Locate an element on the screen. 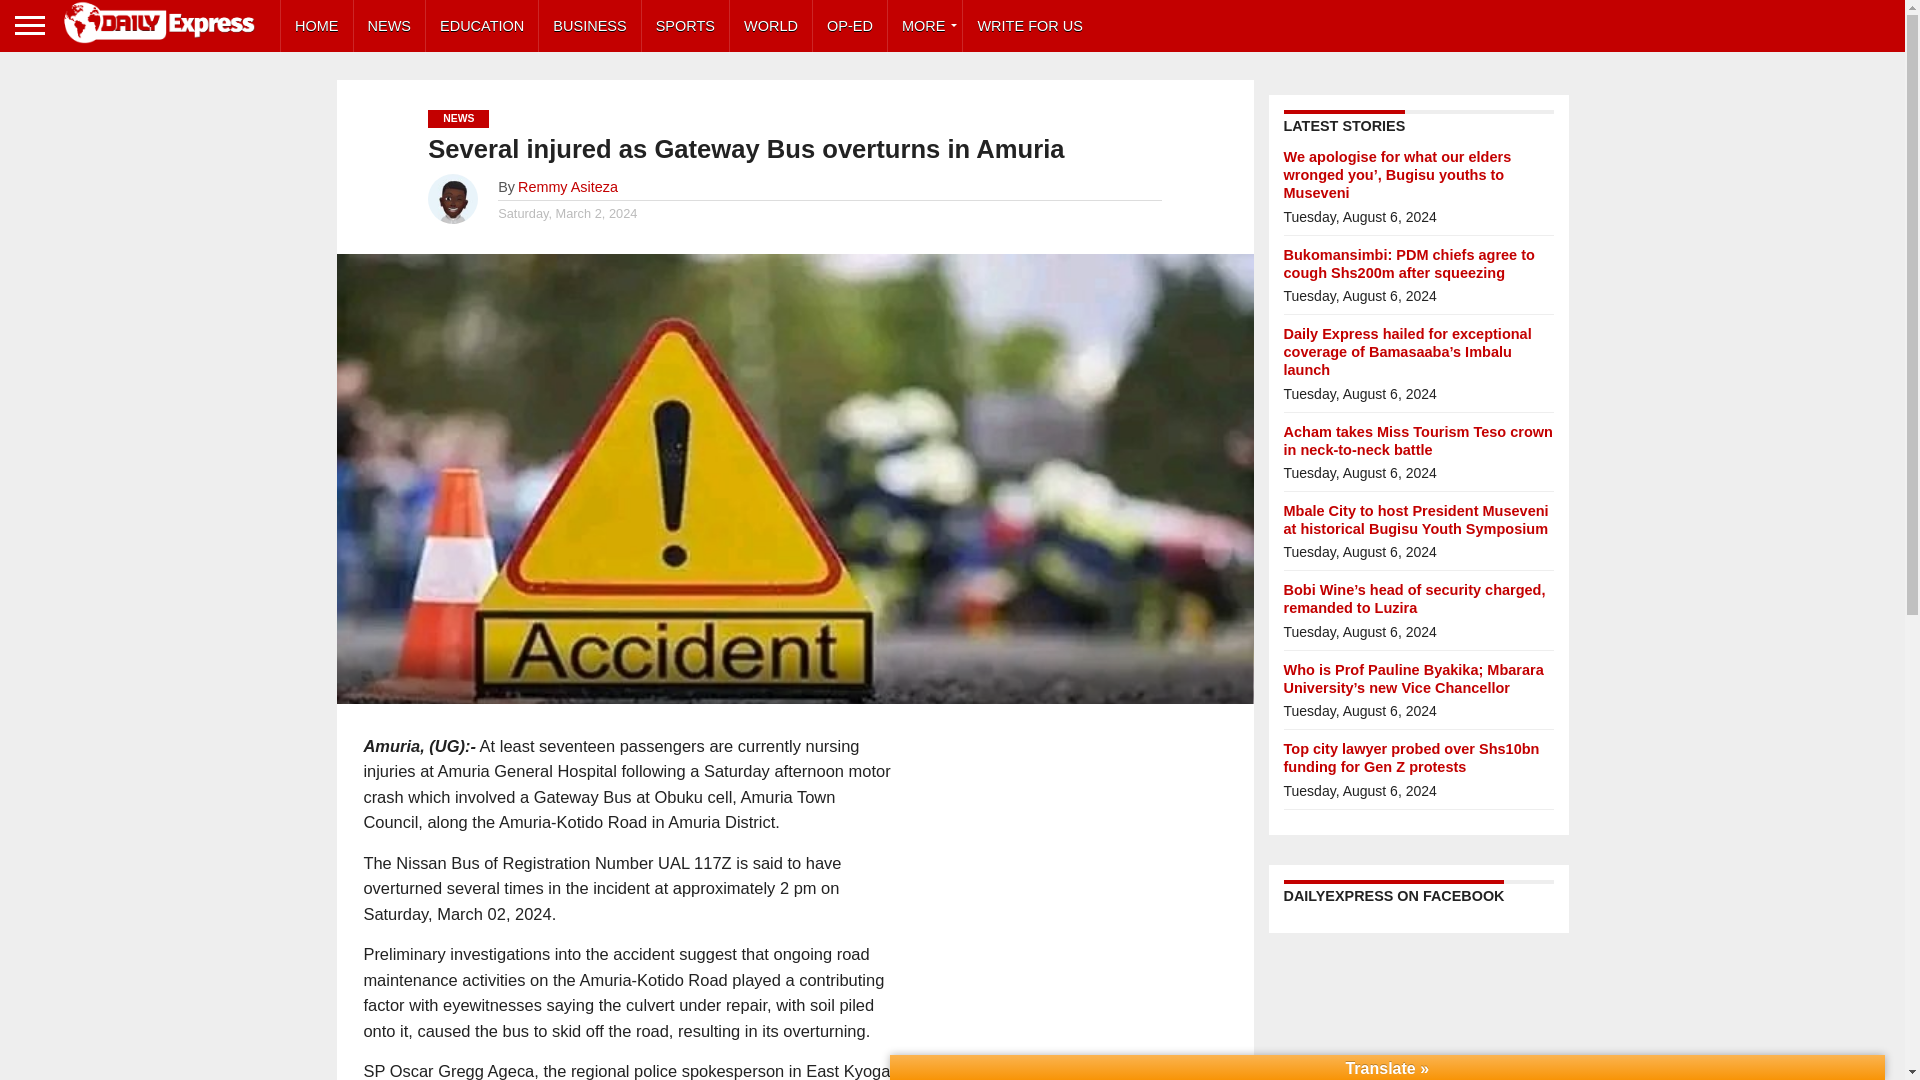  MORE is located at coordinates (925, 26).